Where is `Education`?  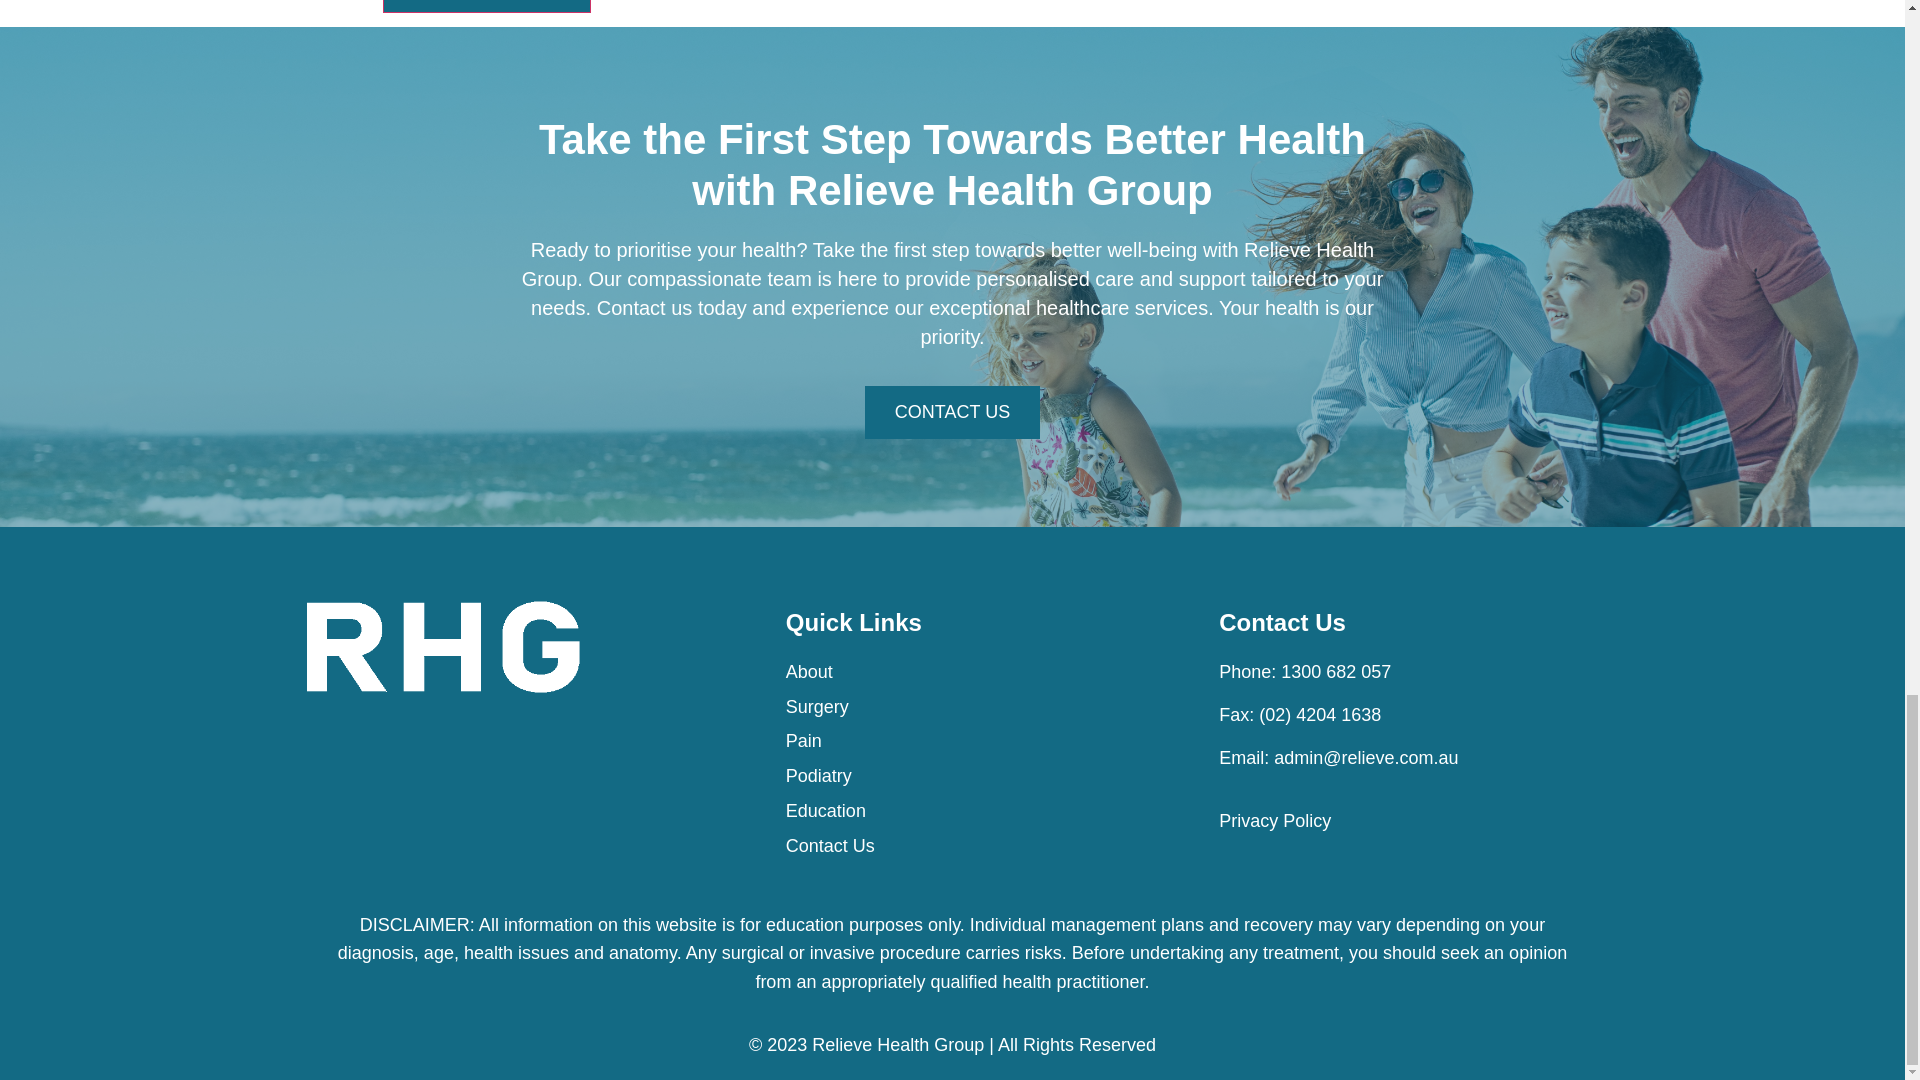 Education is located at coordinates (977, 812).